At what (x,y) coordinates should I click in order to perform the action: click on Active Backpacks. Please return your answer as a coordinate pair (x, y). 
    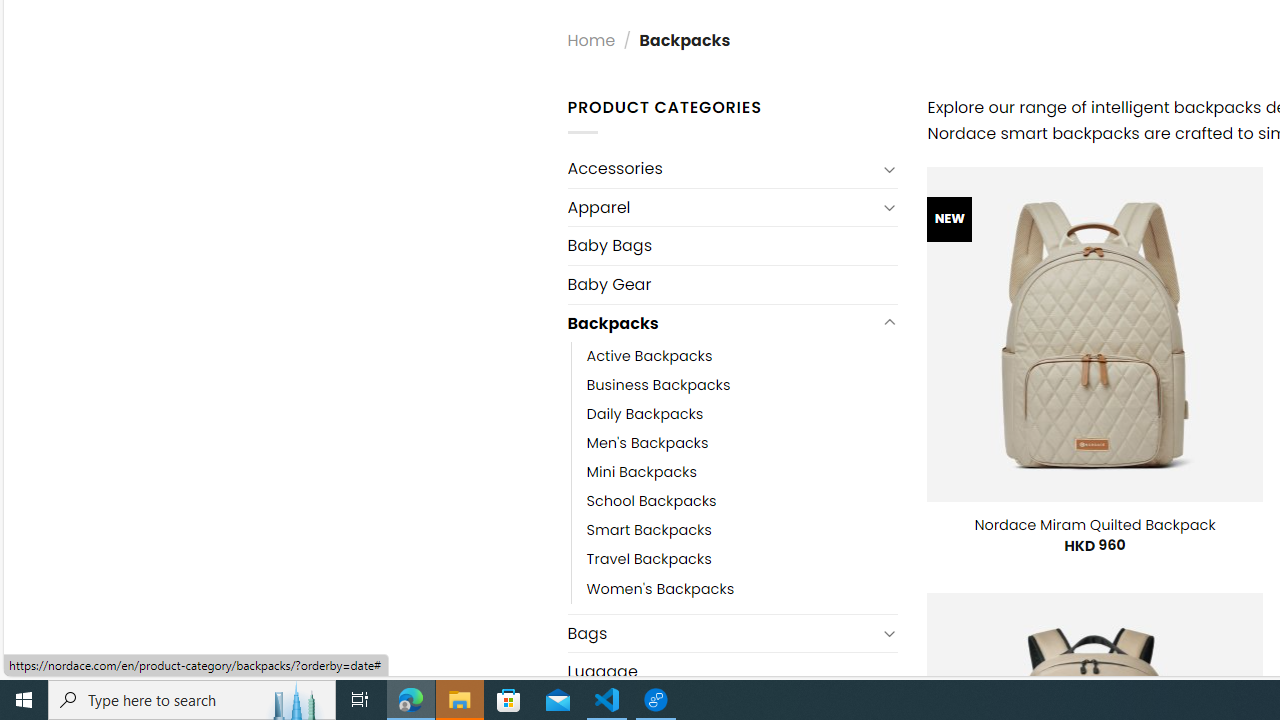
    Looking at the image, I should click on (742, 357).